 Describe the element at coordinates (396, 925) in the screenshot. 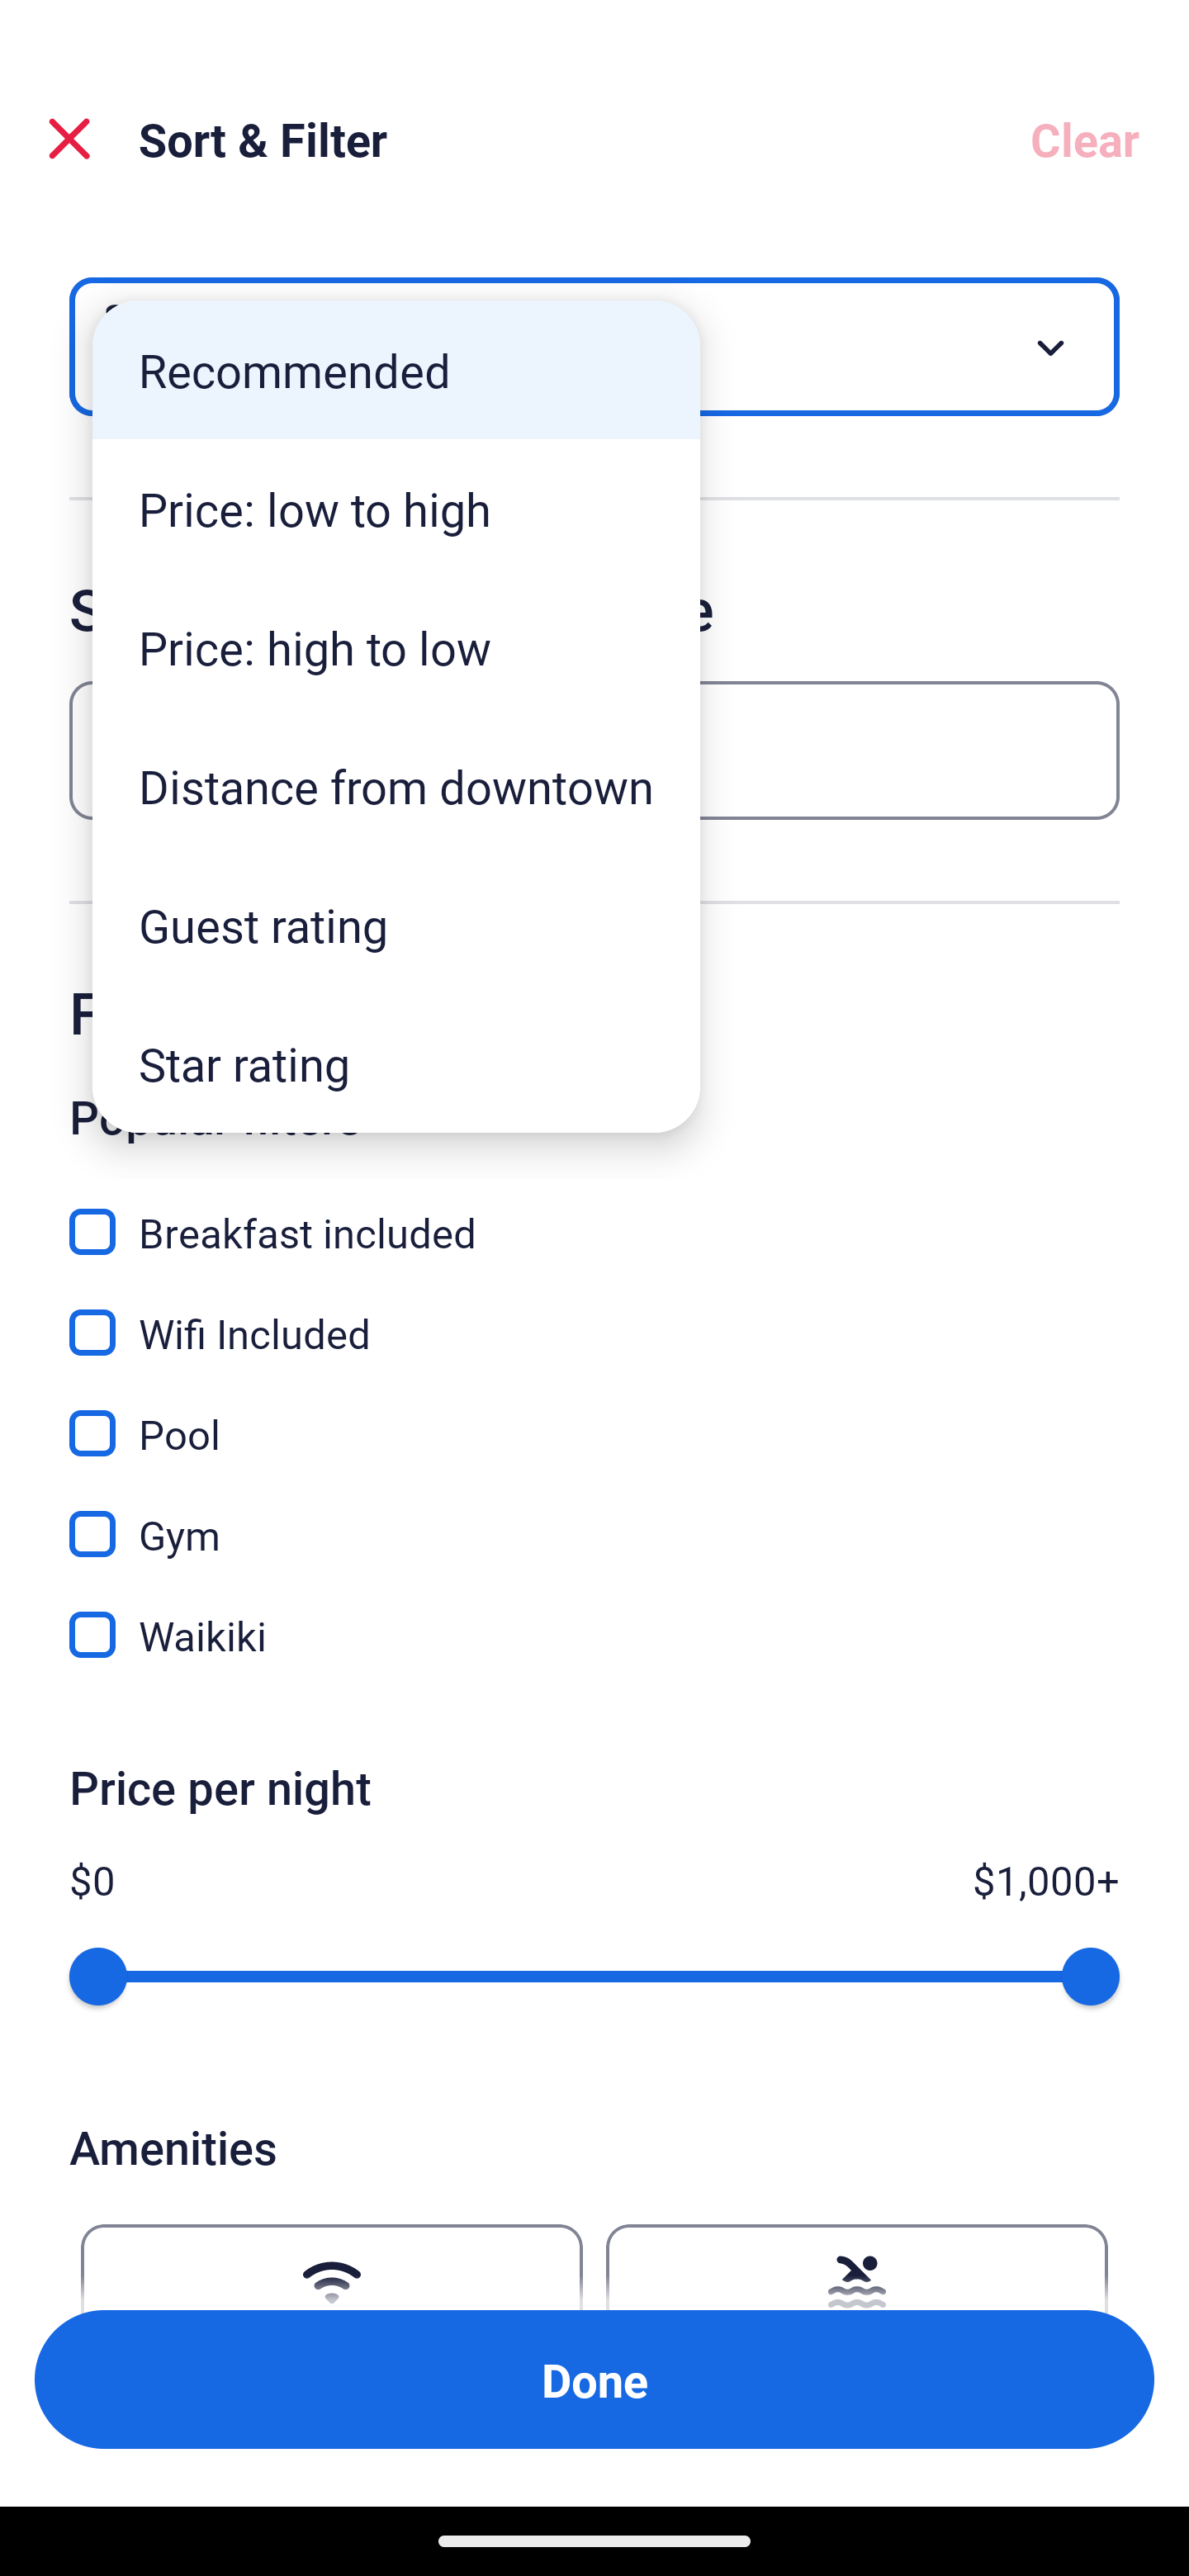

I see `Guest rating` at that location.